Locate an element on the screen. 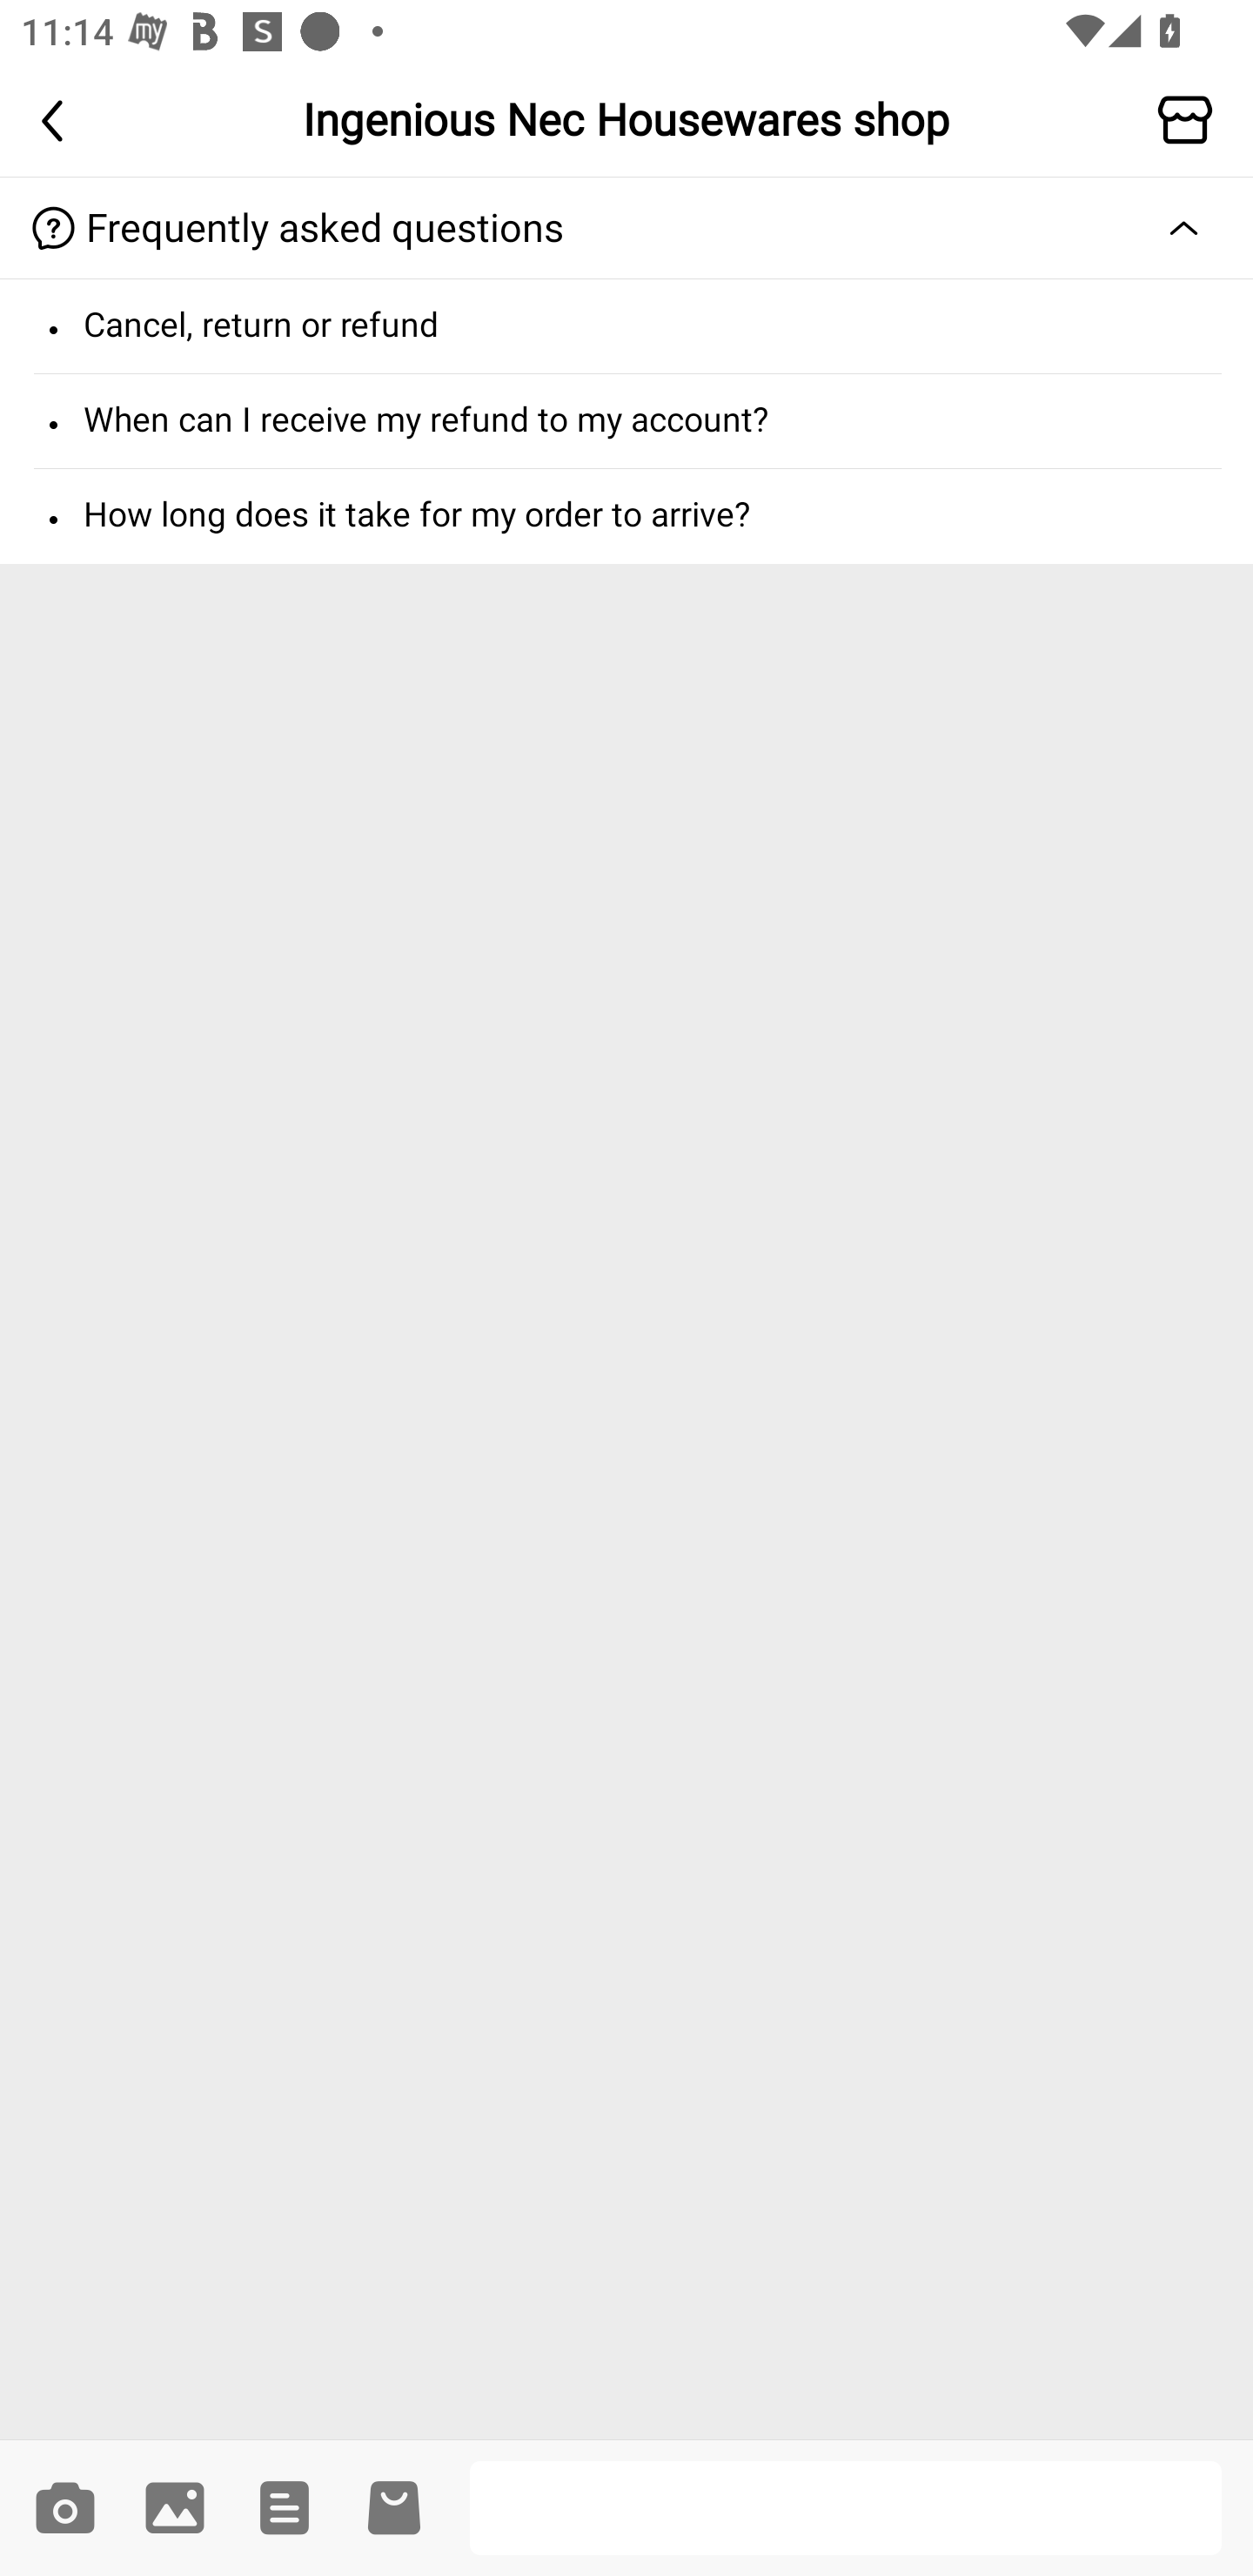   back is located at coordinates (60, 120).